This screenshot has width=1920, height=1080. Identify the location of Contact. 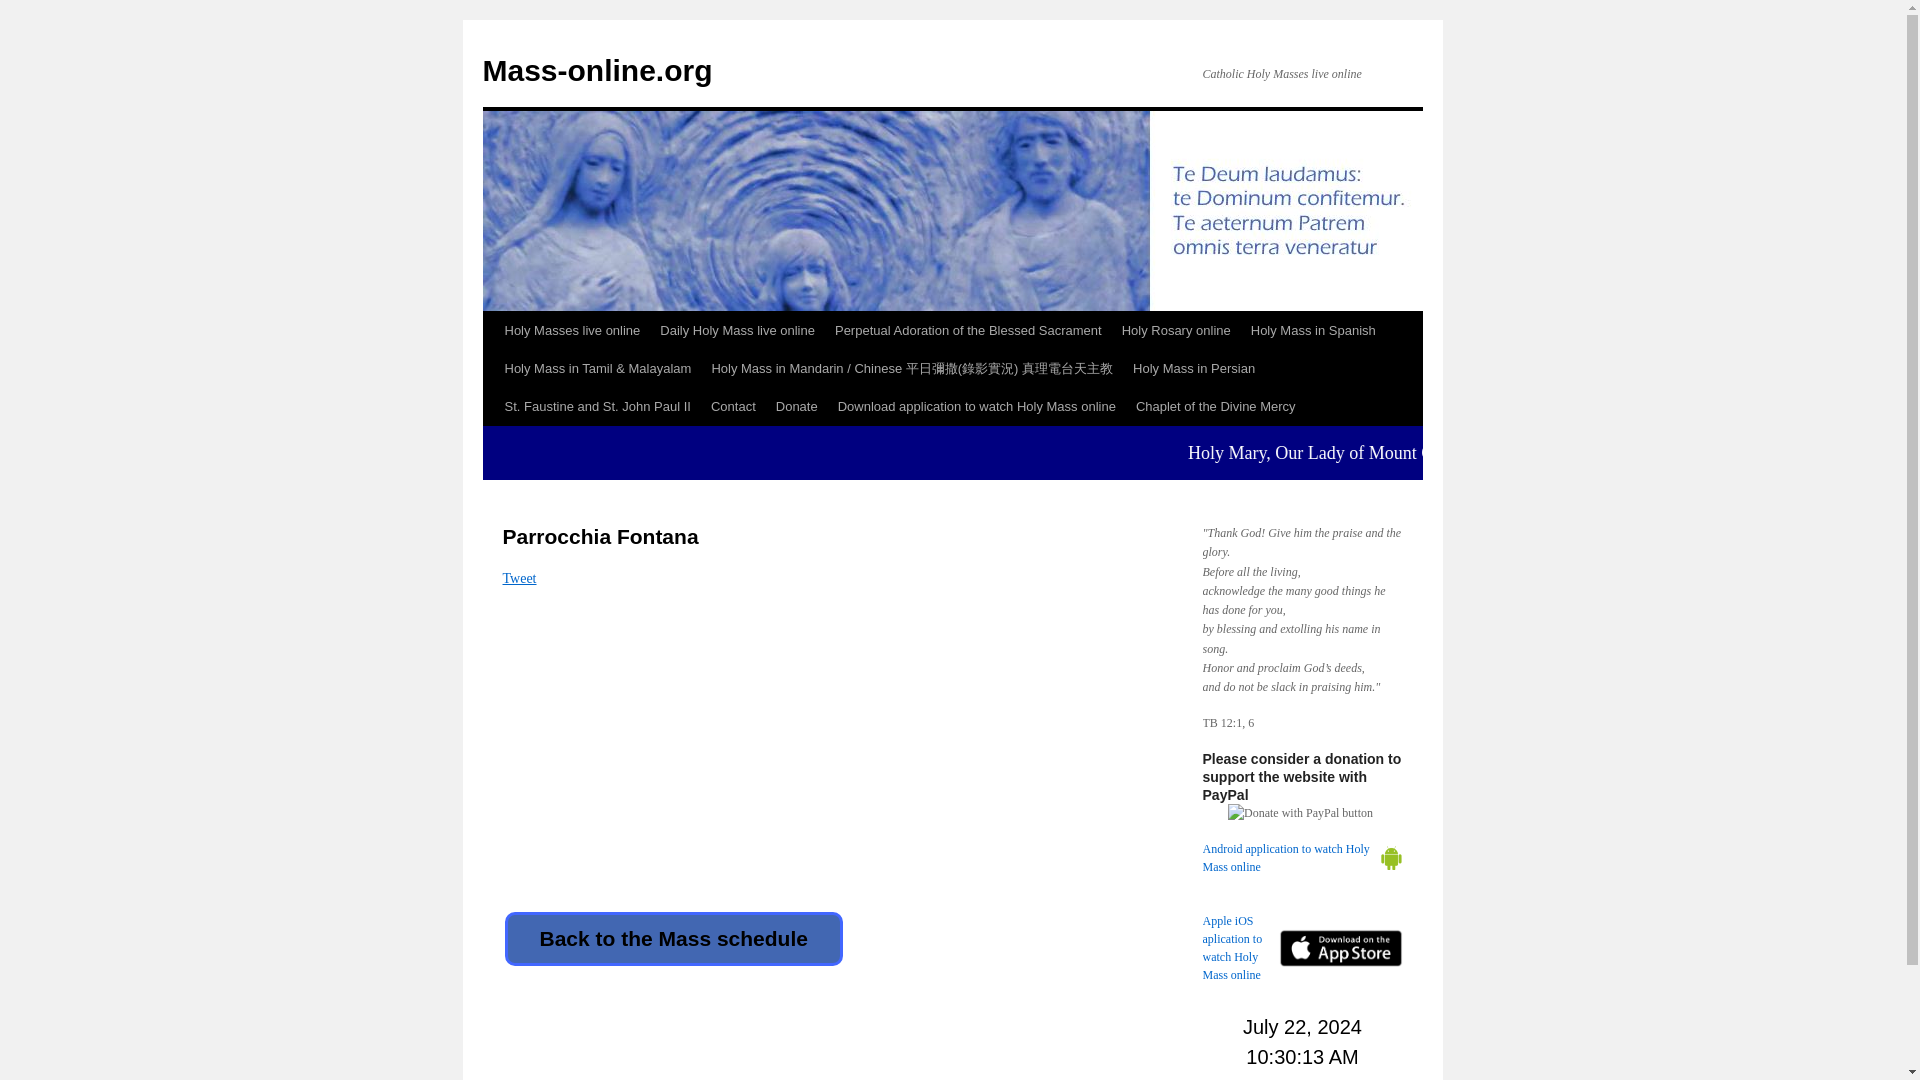
(733, 406).